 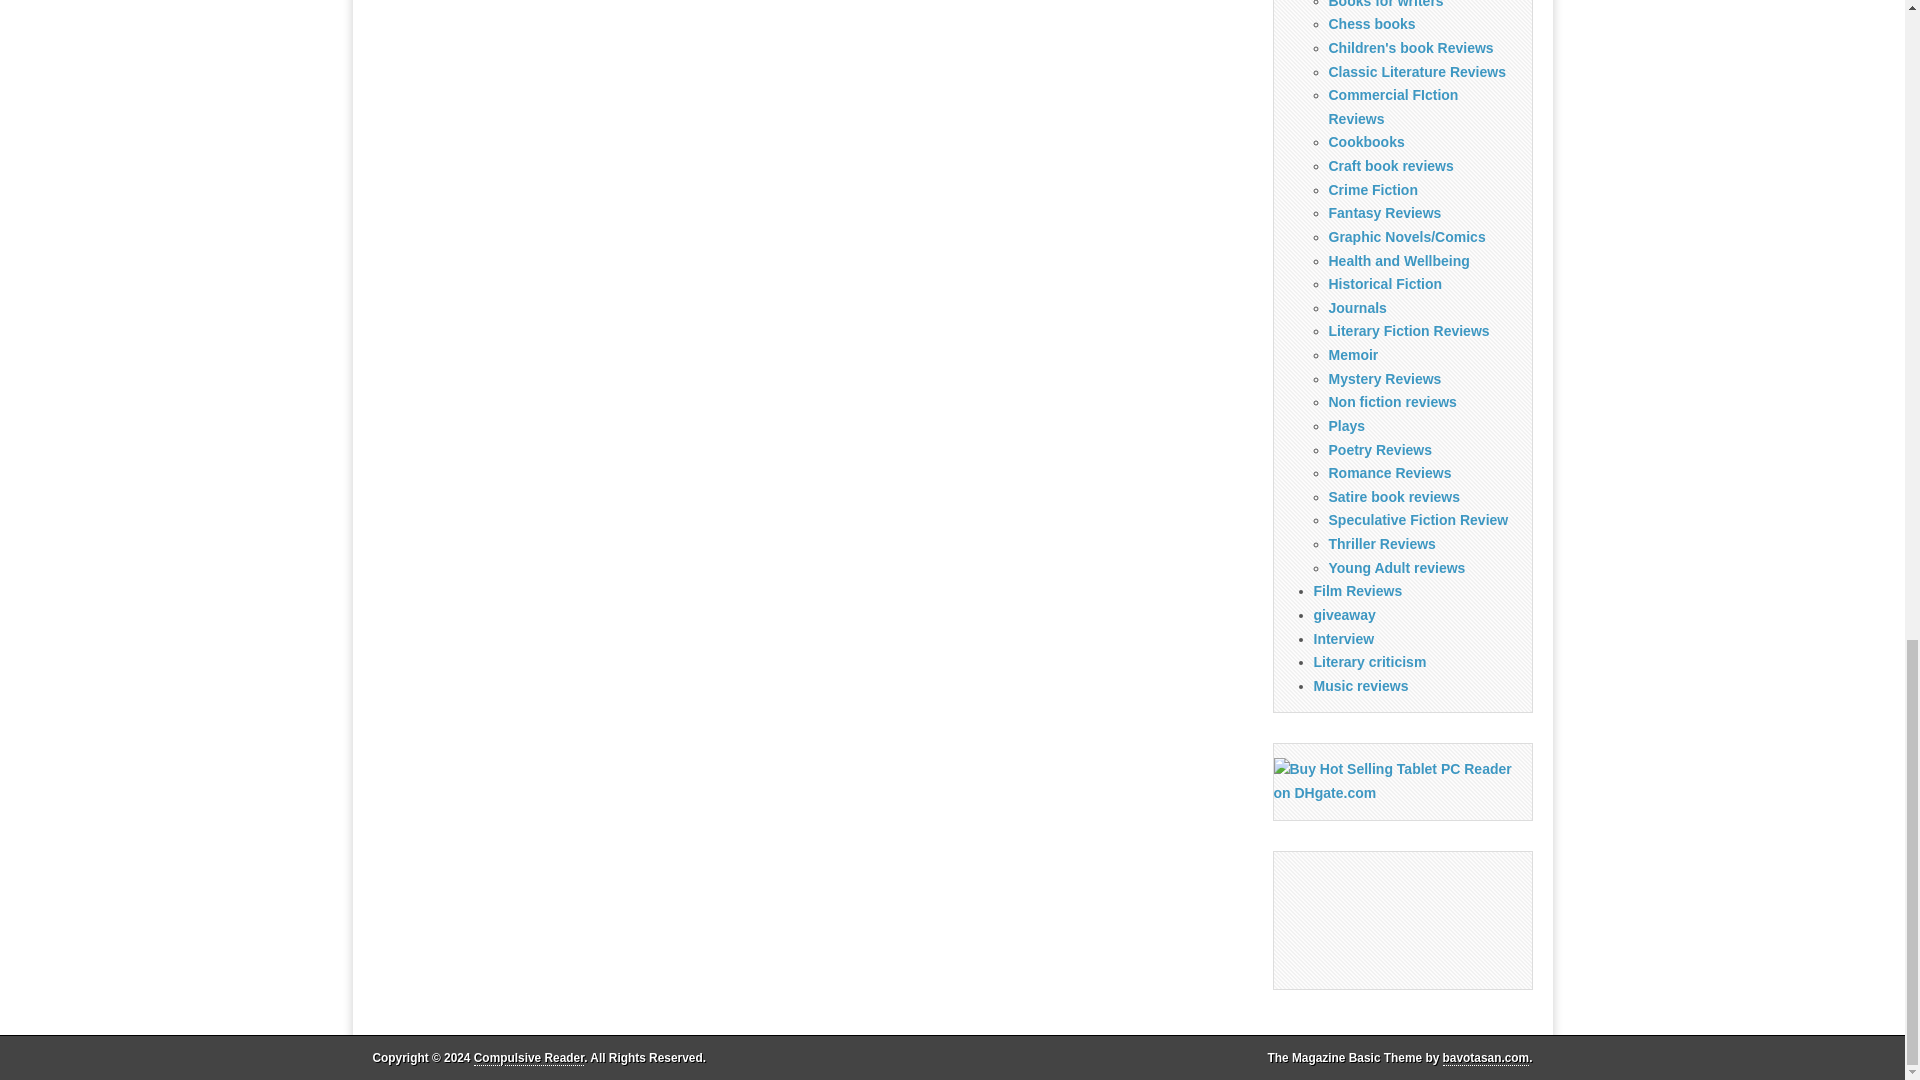 What do you see at coordinates (1372, 24) in the screenshot?
I see `Chess books` at bounding box center [1372, 24].